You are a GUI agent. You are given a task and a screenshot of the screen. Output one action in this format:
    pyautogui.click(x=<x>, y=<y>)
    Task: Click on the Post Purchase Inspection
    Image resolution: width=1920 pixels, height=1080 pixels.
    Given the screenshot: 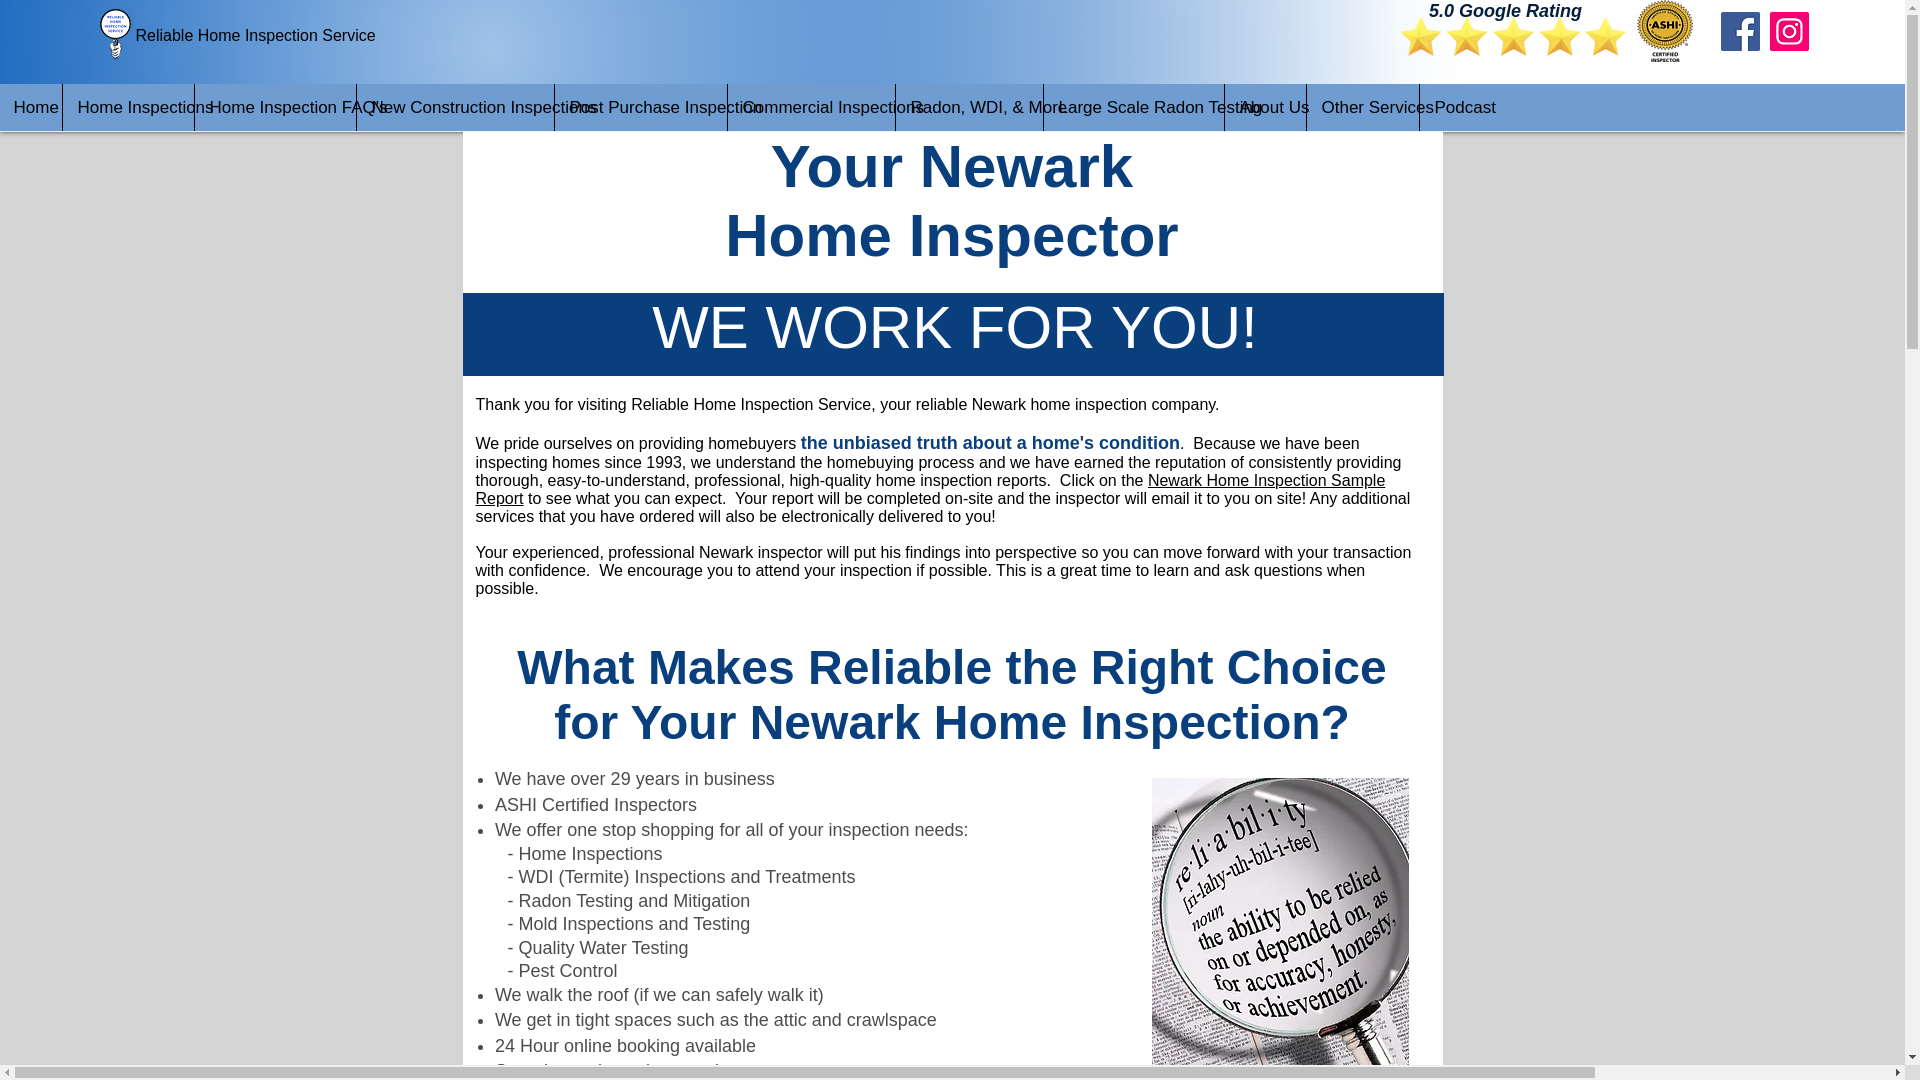 What is the action you would take?
    pyautogui.click(x=640, y=107)
    